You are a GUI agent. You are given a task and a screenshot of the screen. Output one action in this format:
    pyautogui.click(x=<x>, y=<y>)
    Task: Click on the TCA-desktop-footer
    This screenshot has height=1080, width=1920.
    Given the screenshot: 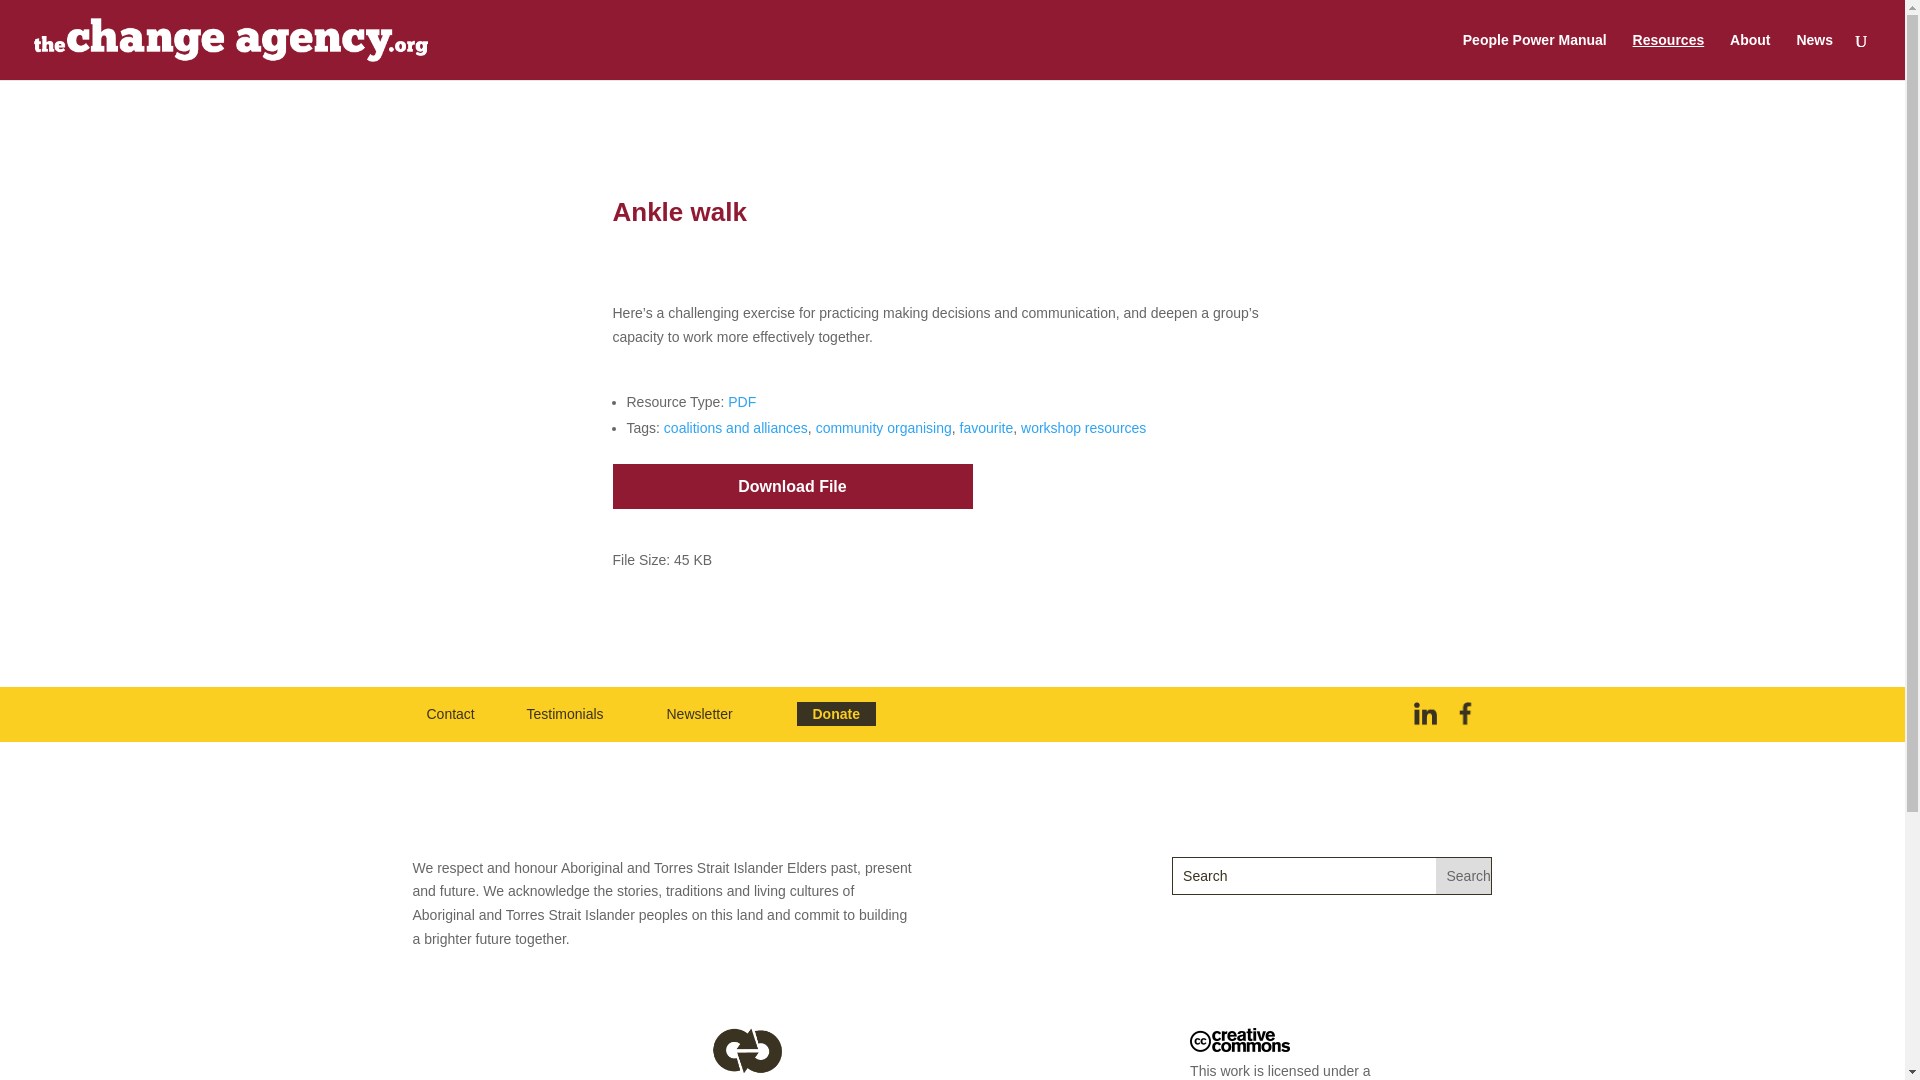 What is the action you would take?
    pyautogui.click(x=758, y=1054)
    